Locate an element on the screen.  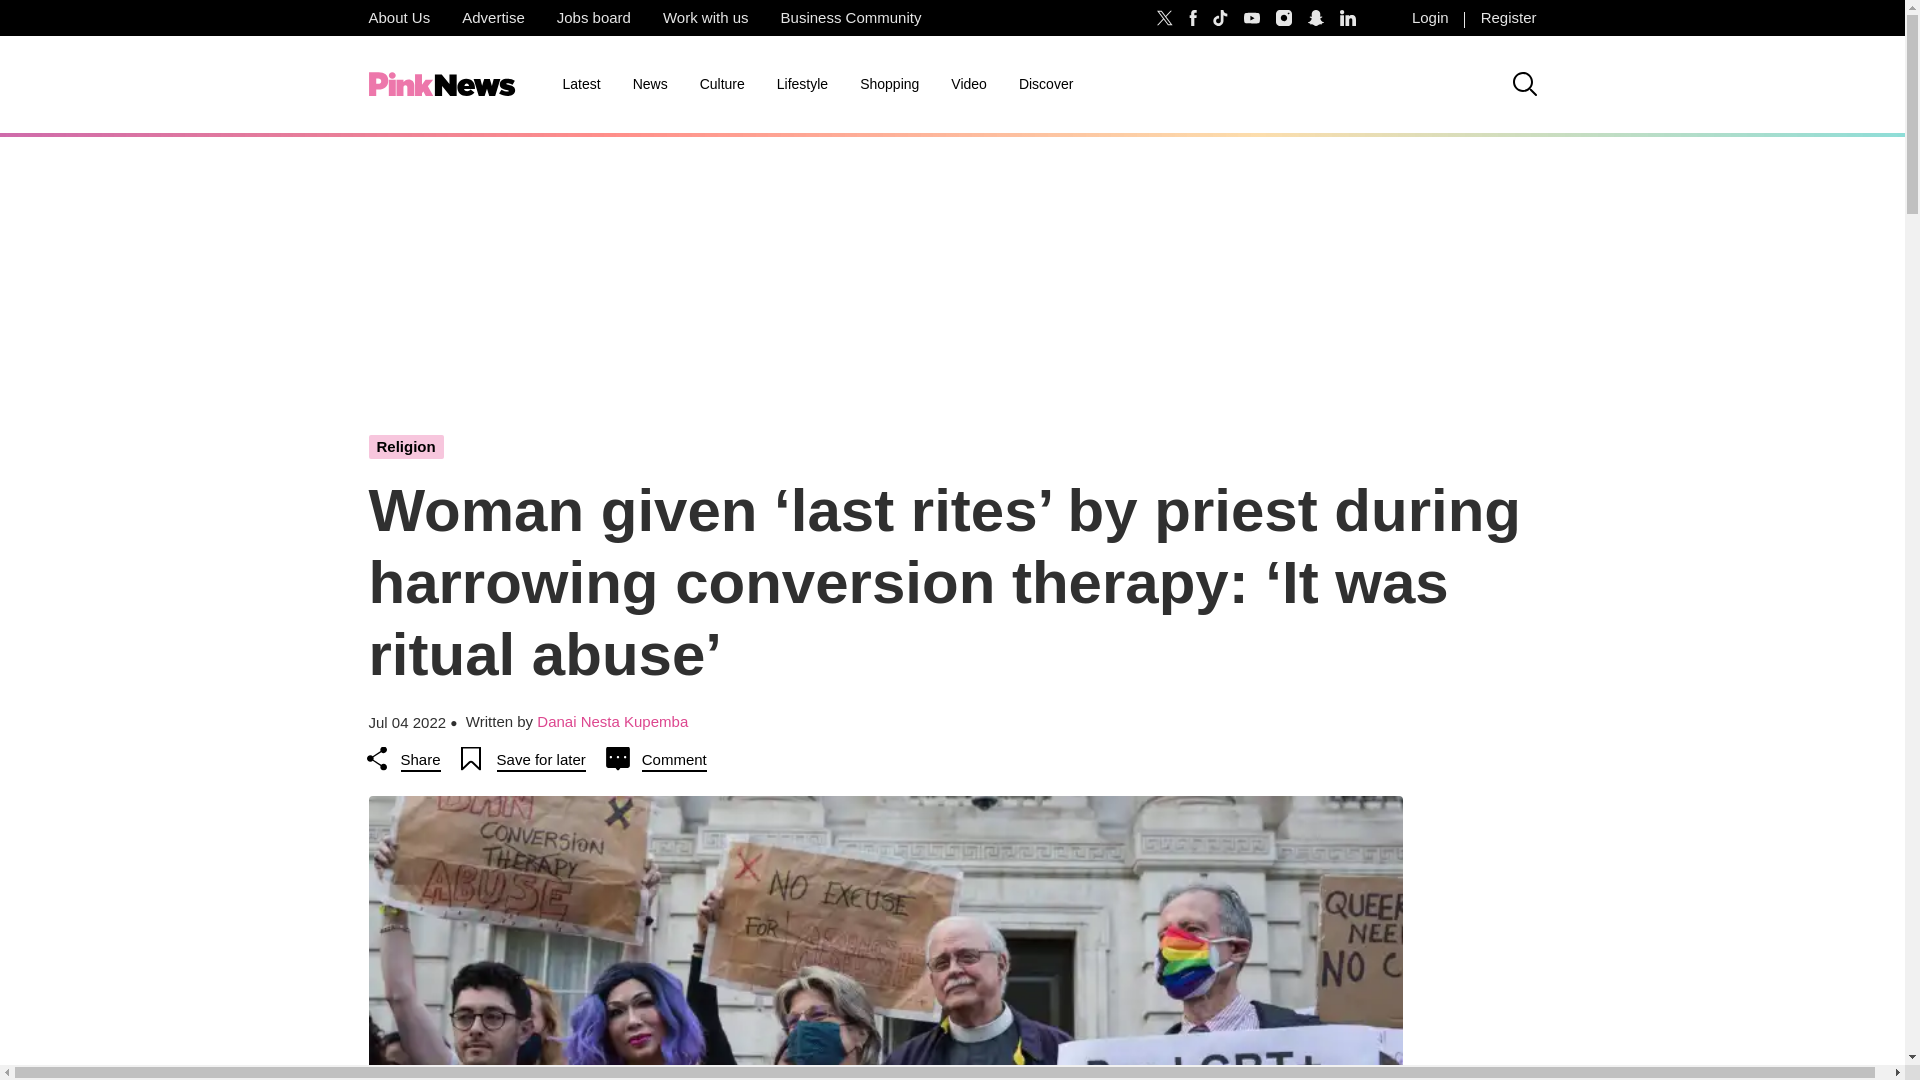
Register is located at coordinates (1508, 18).